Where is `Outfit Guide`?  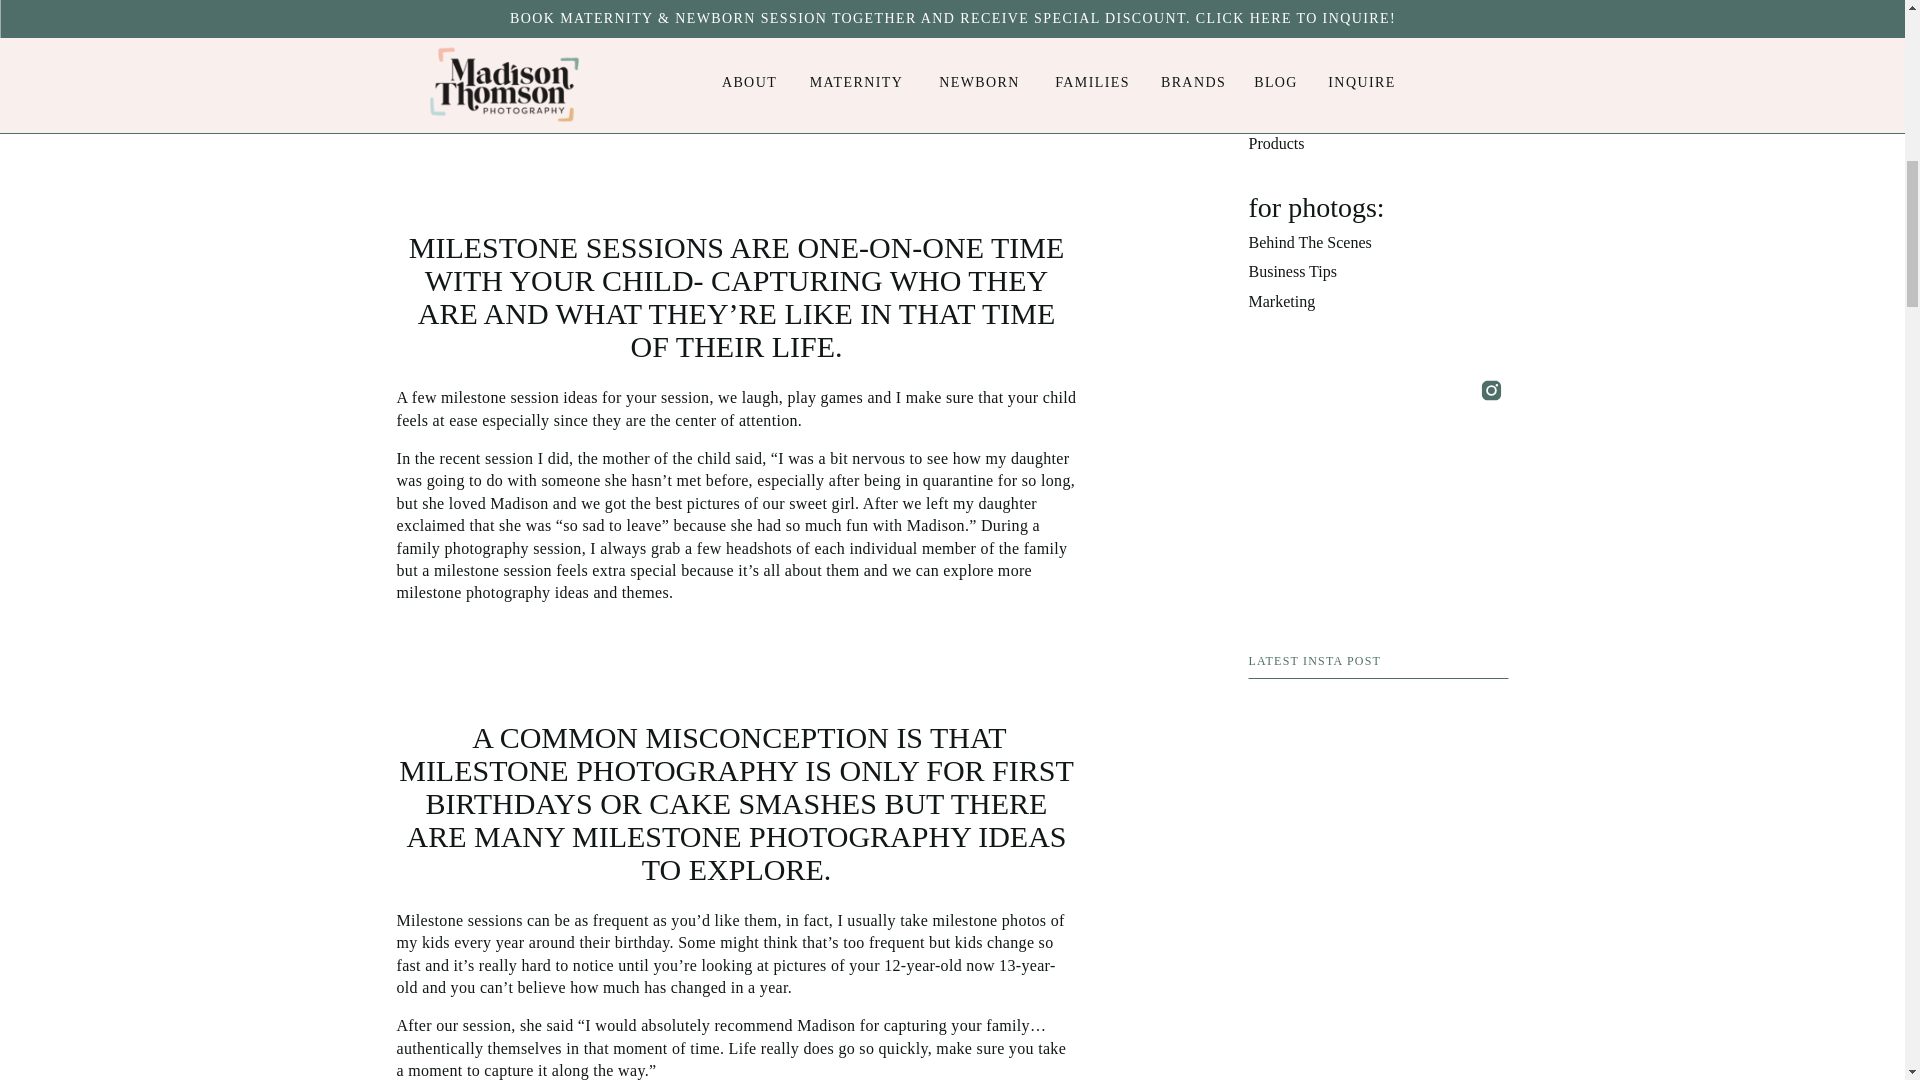
Outfit Guide is located at coordinates (1378, 56).